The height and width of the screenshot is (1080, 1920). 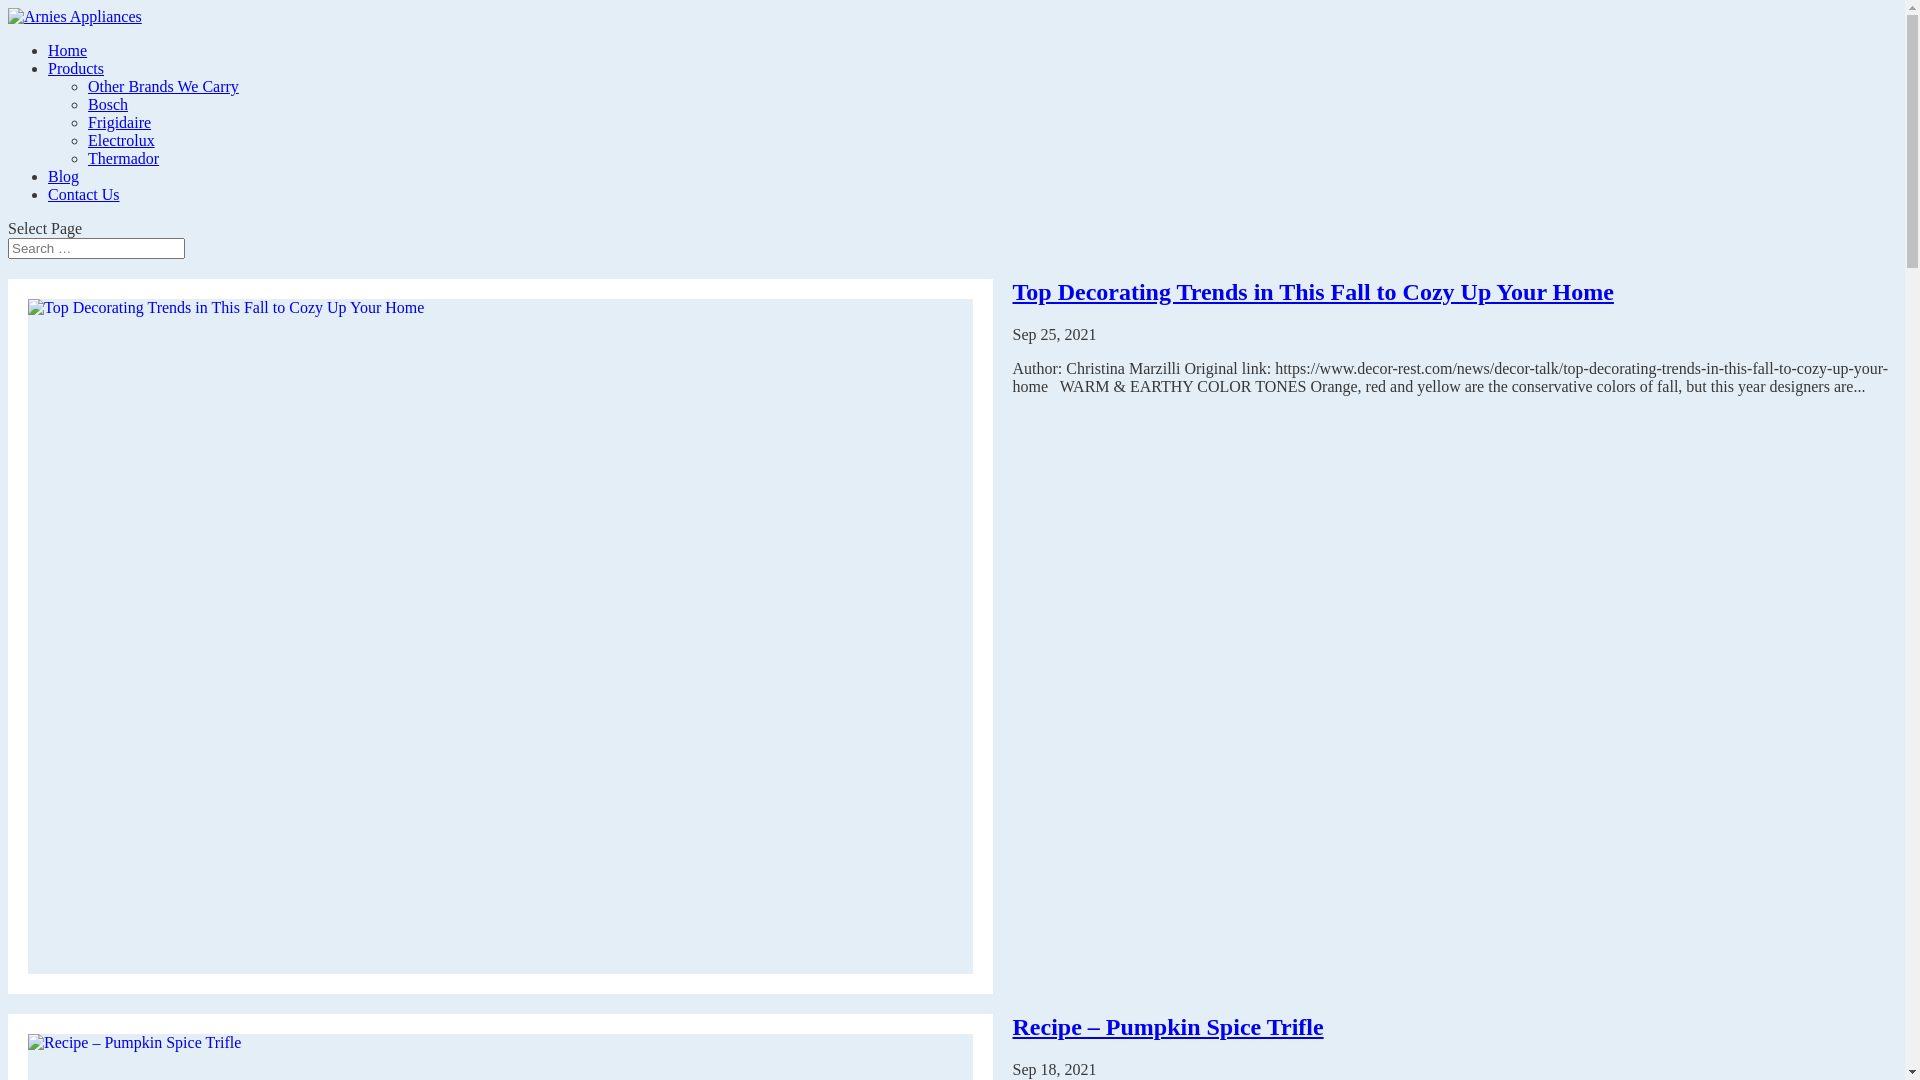 What do you see at coordinates (64, 176) in the screenshot?
I see `Blog` at bounding box center [64, 176].